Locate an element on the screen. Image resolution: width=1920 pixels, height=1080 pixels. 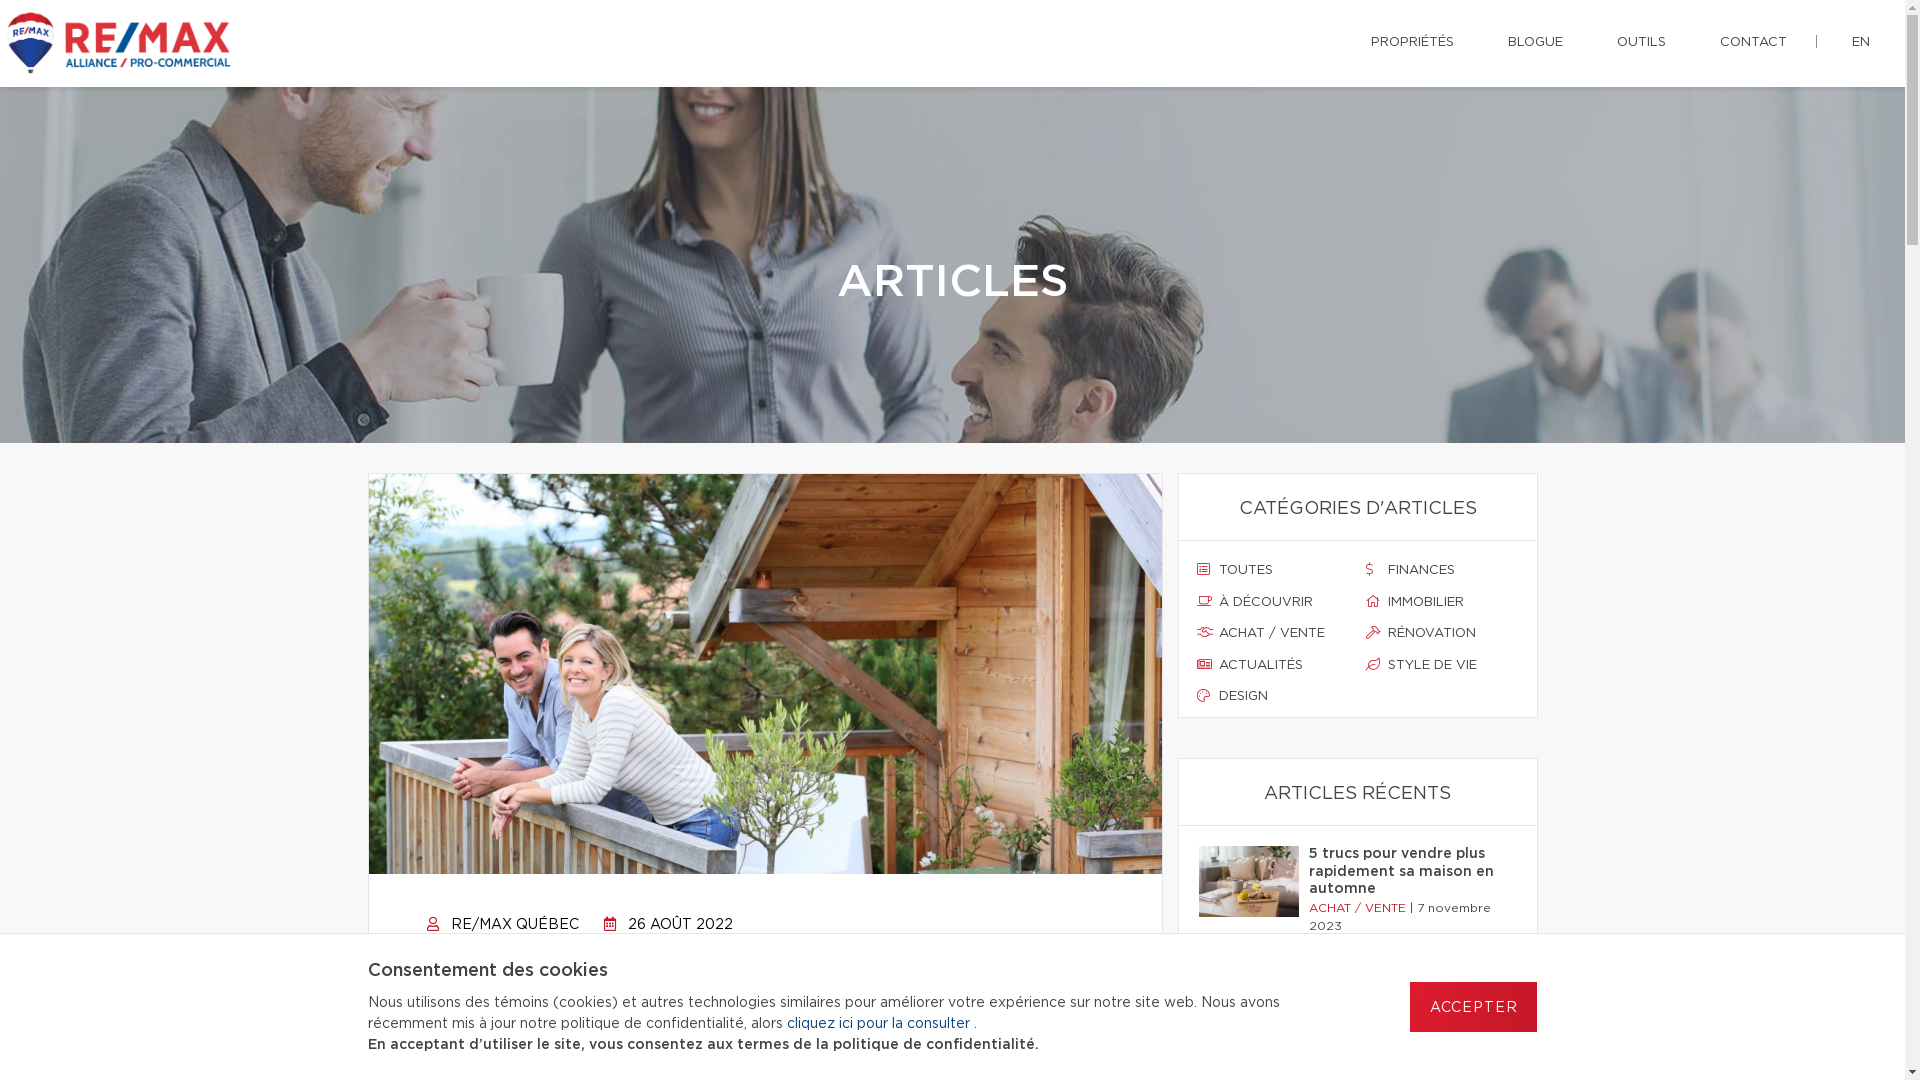
TOUTES is located at coordinates (1272, 571).